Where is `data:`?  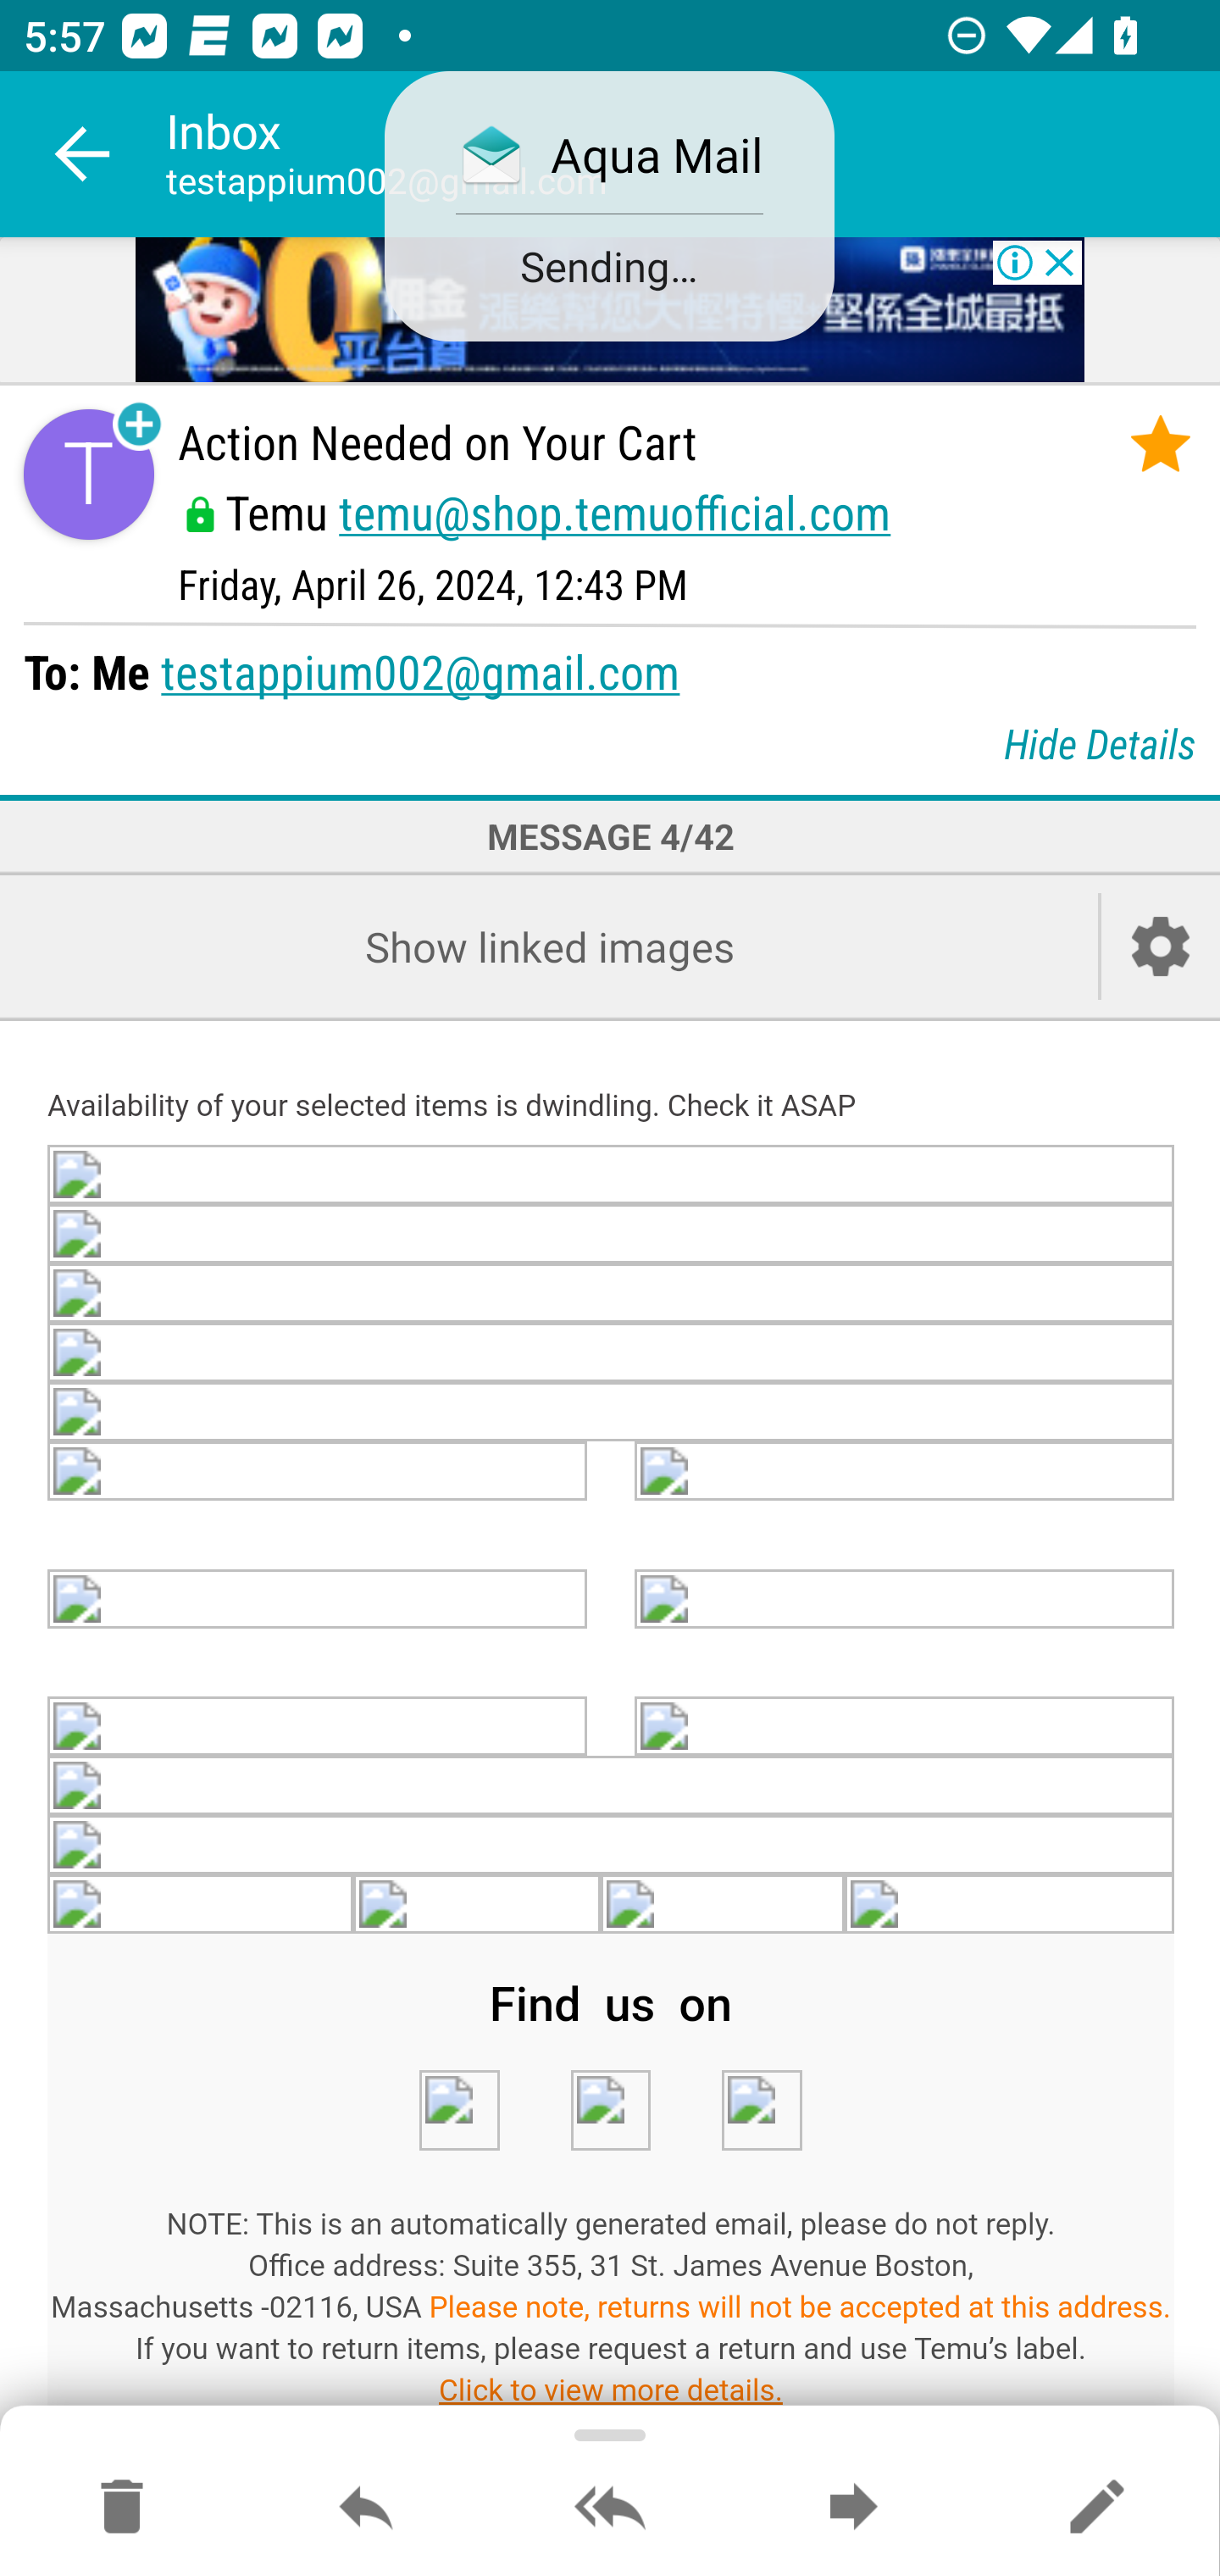
data: is located at coordinates (612, 1291).